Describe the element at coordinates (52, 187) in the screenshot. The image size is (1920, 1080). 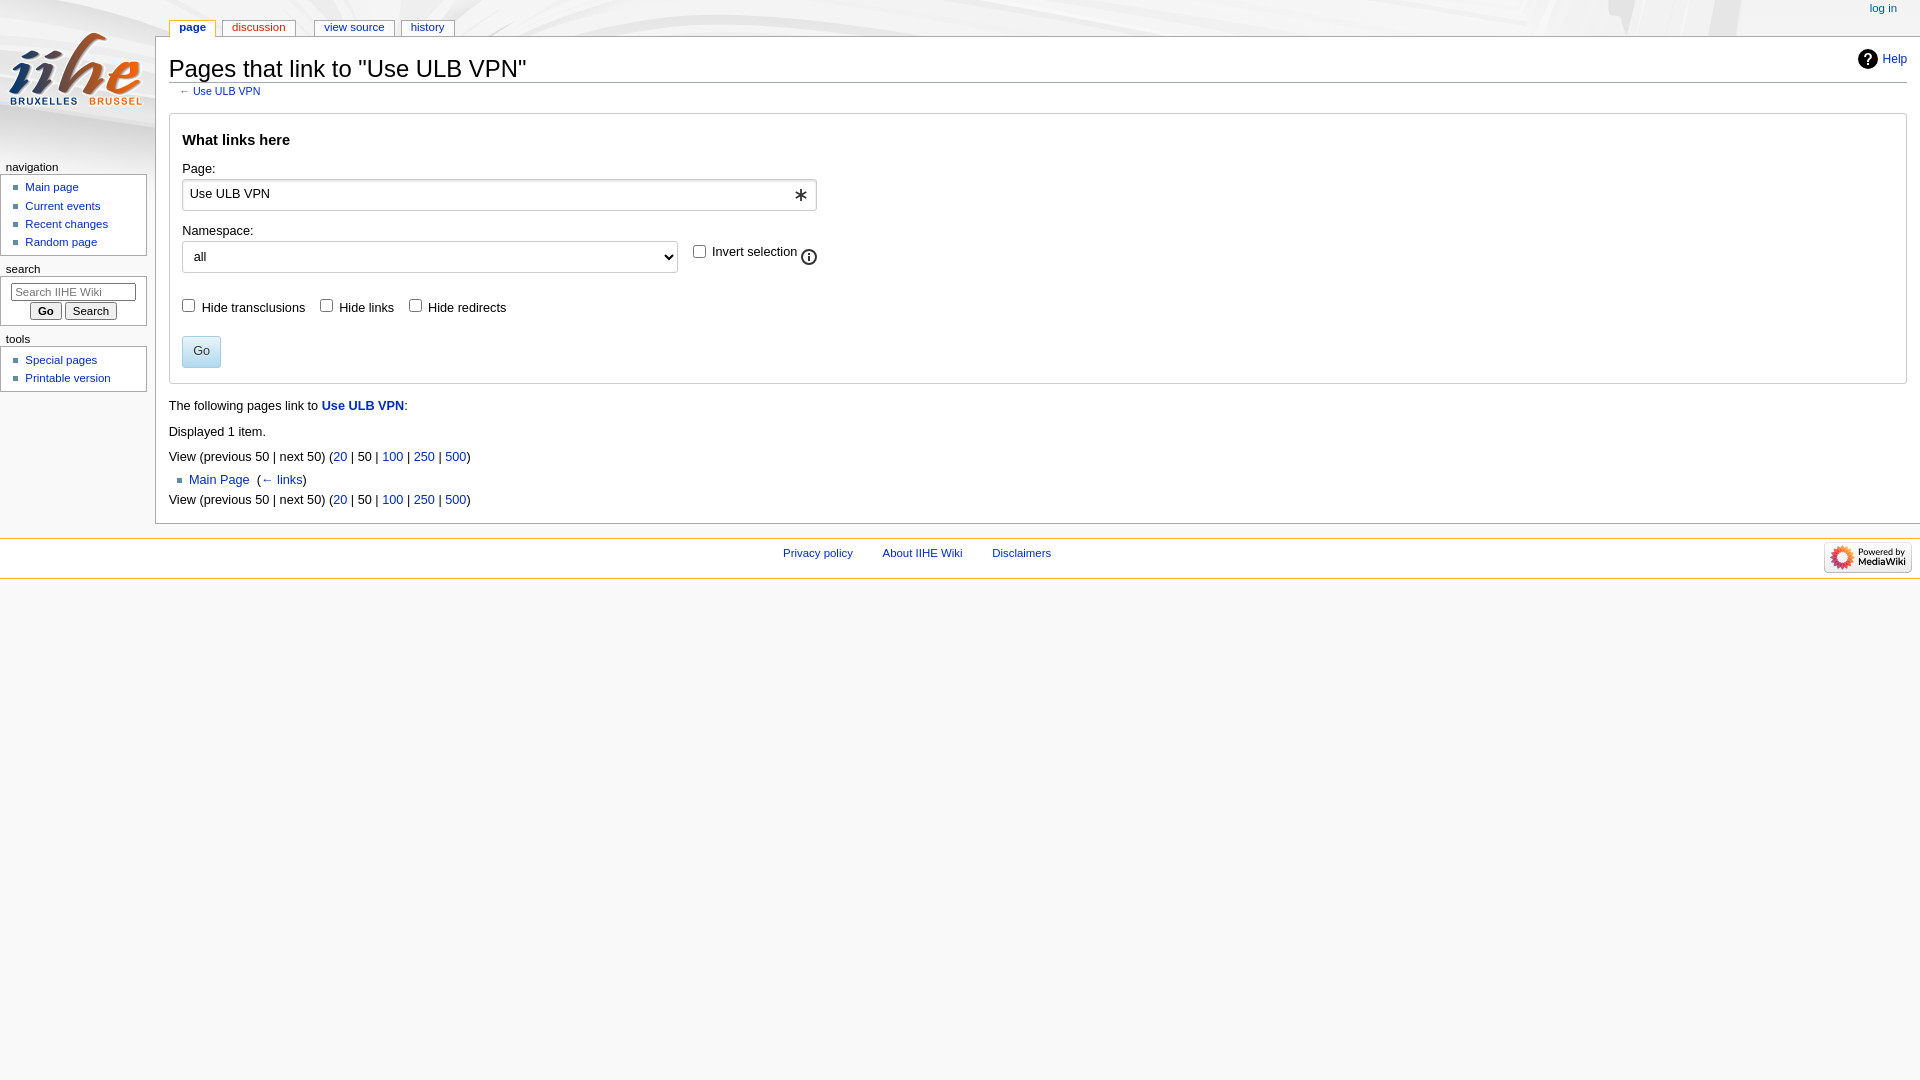
I see `Main page` at that location.